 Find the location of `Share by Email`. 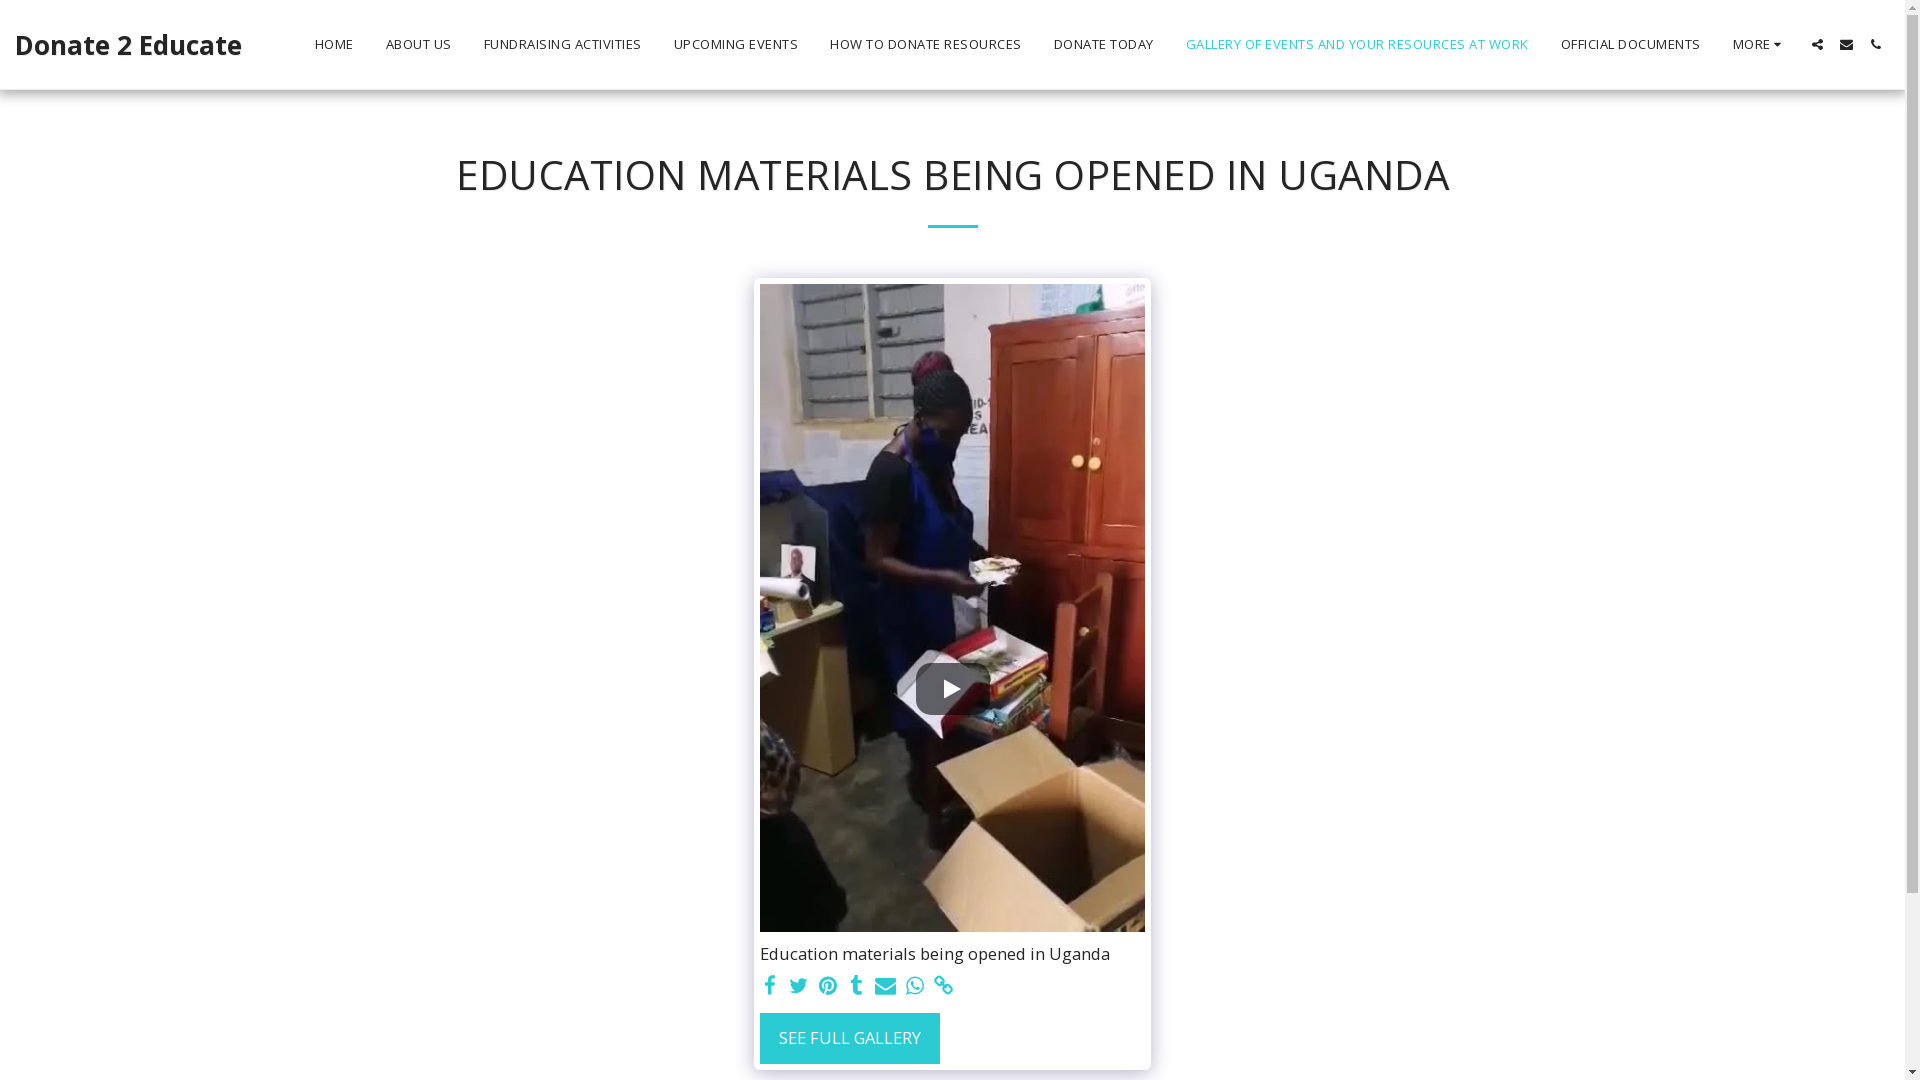

Share by Email is located at coordinates (886, 986).